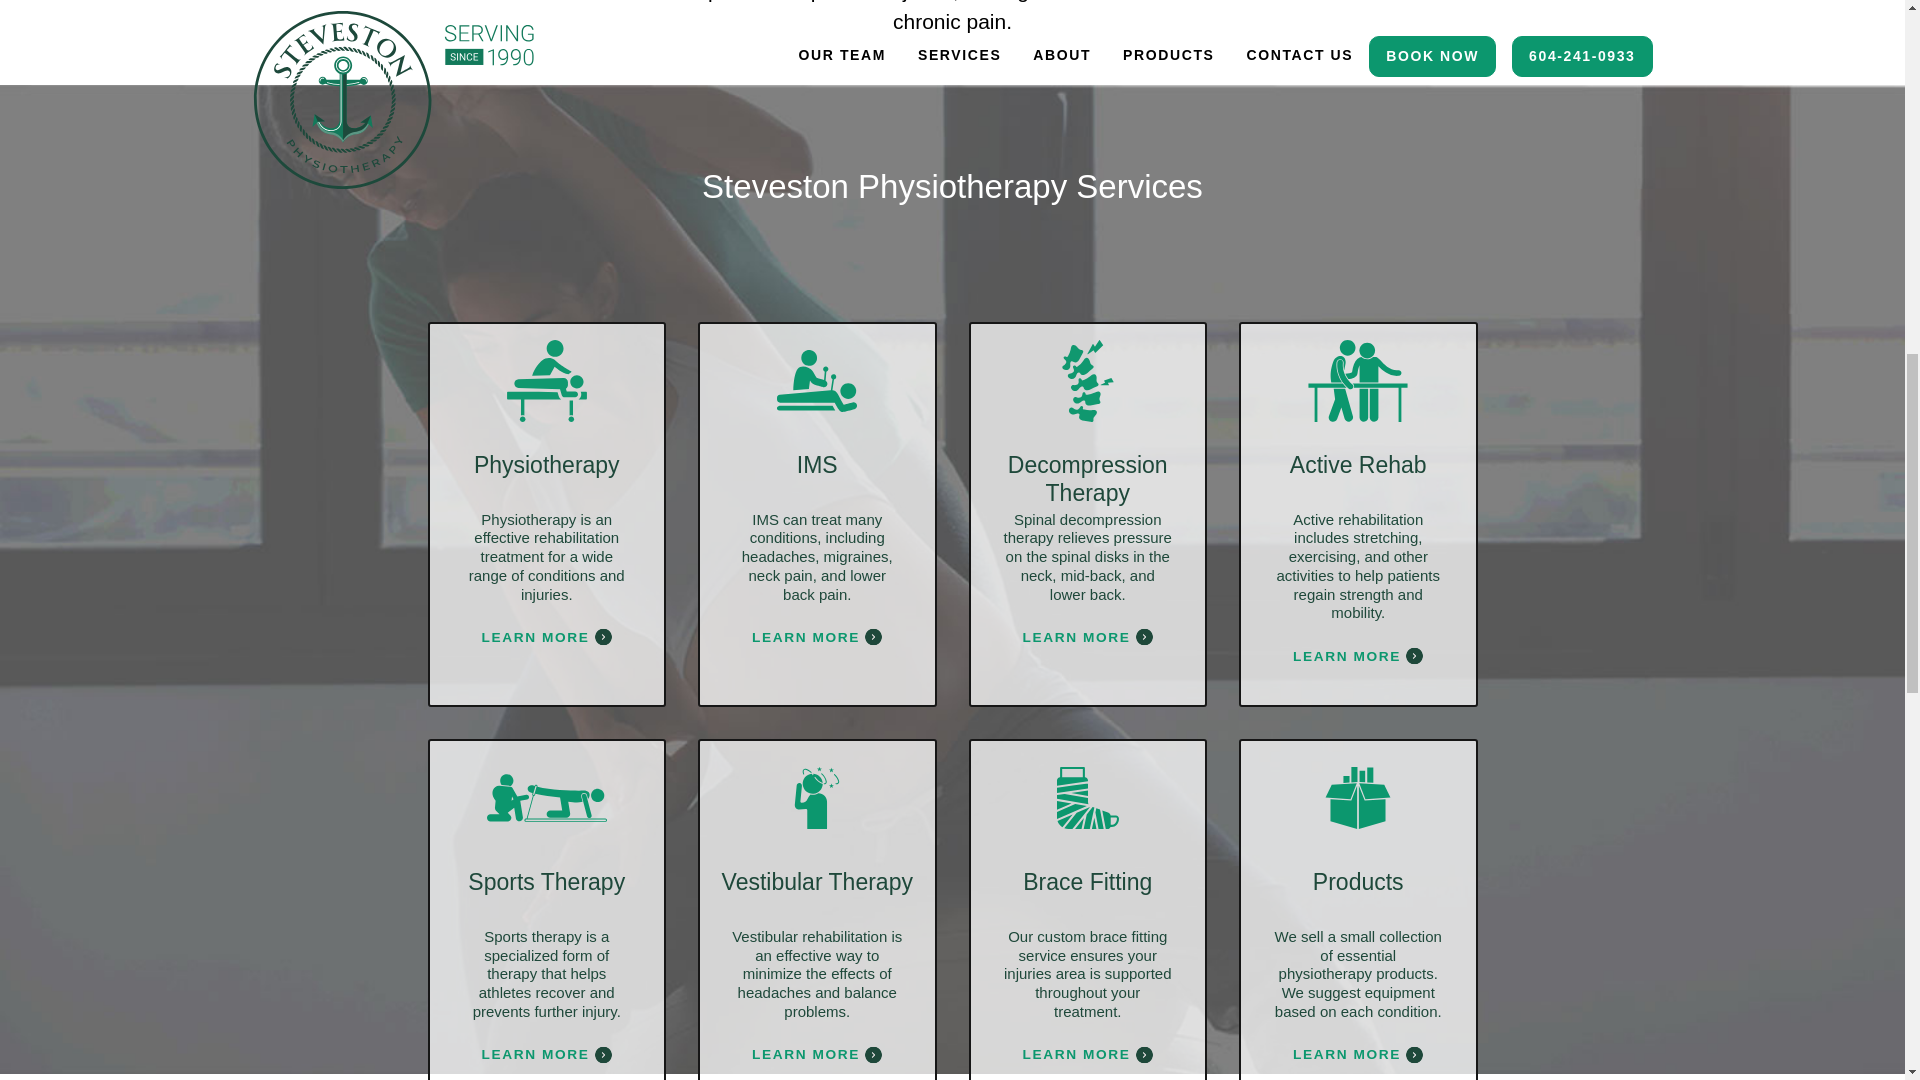 Image resolution: width=1920 pixels, height=1080 pixels. Describe the element at coordinates (816, 636) in the screenshot. I see `LEARN MORE` at that location.